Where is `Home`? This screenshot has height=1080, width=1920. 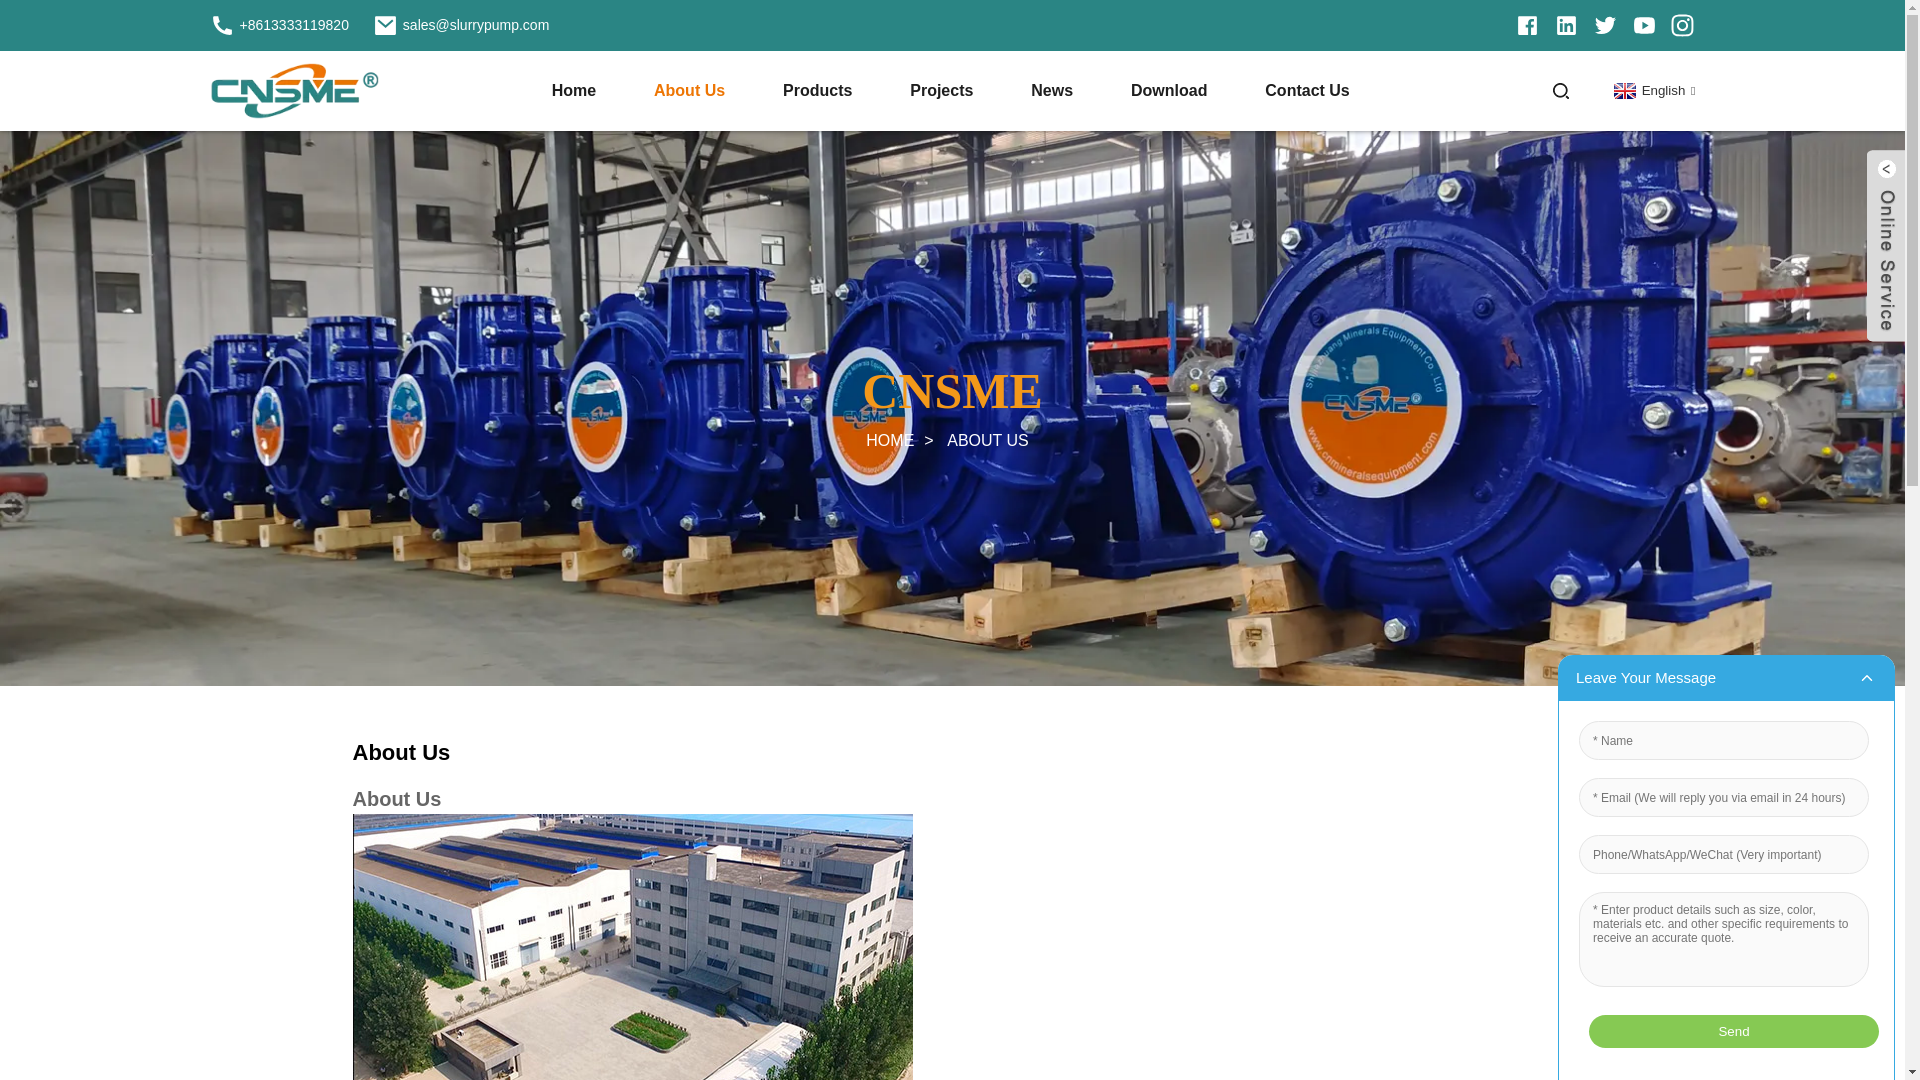 Home is located at coordinates (574, 91).